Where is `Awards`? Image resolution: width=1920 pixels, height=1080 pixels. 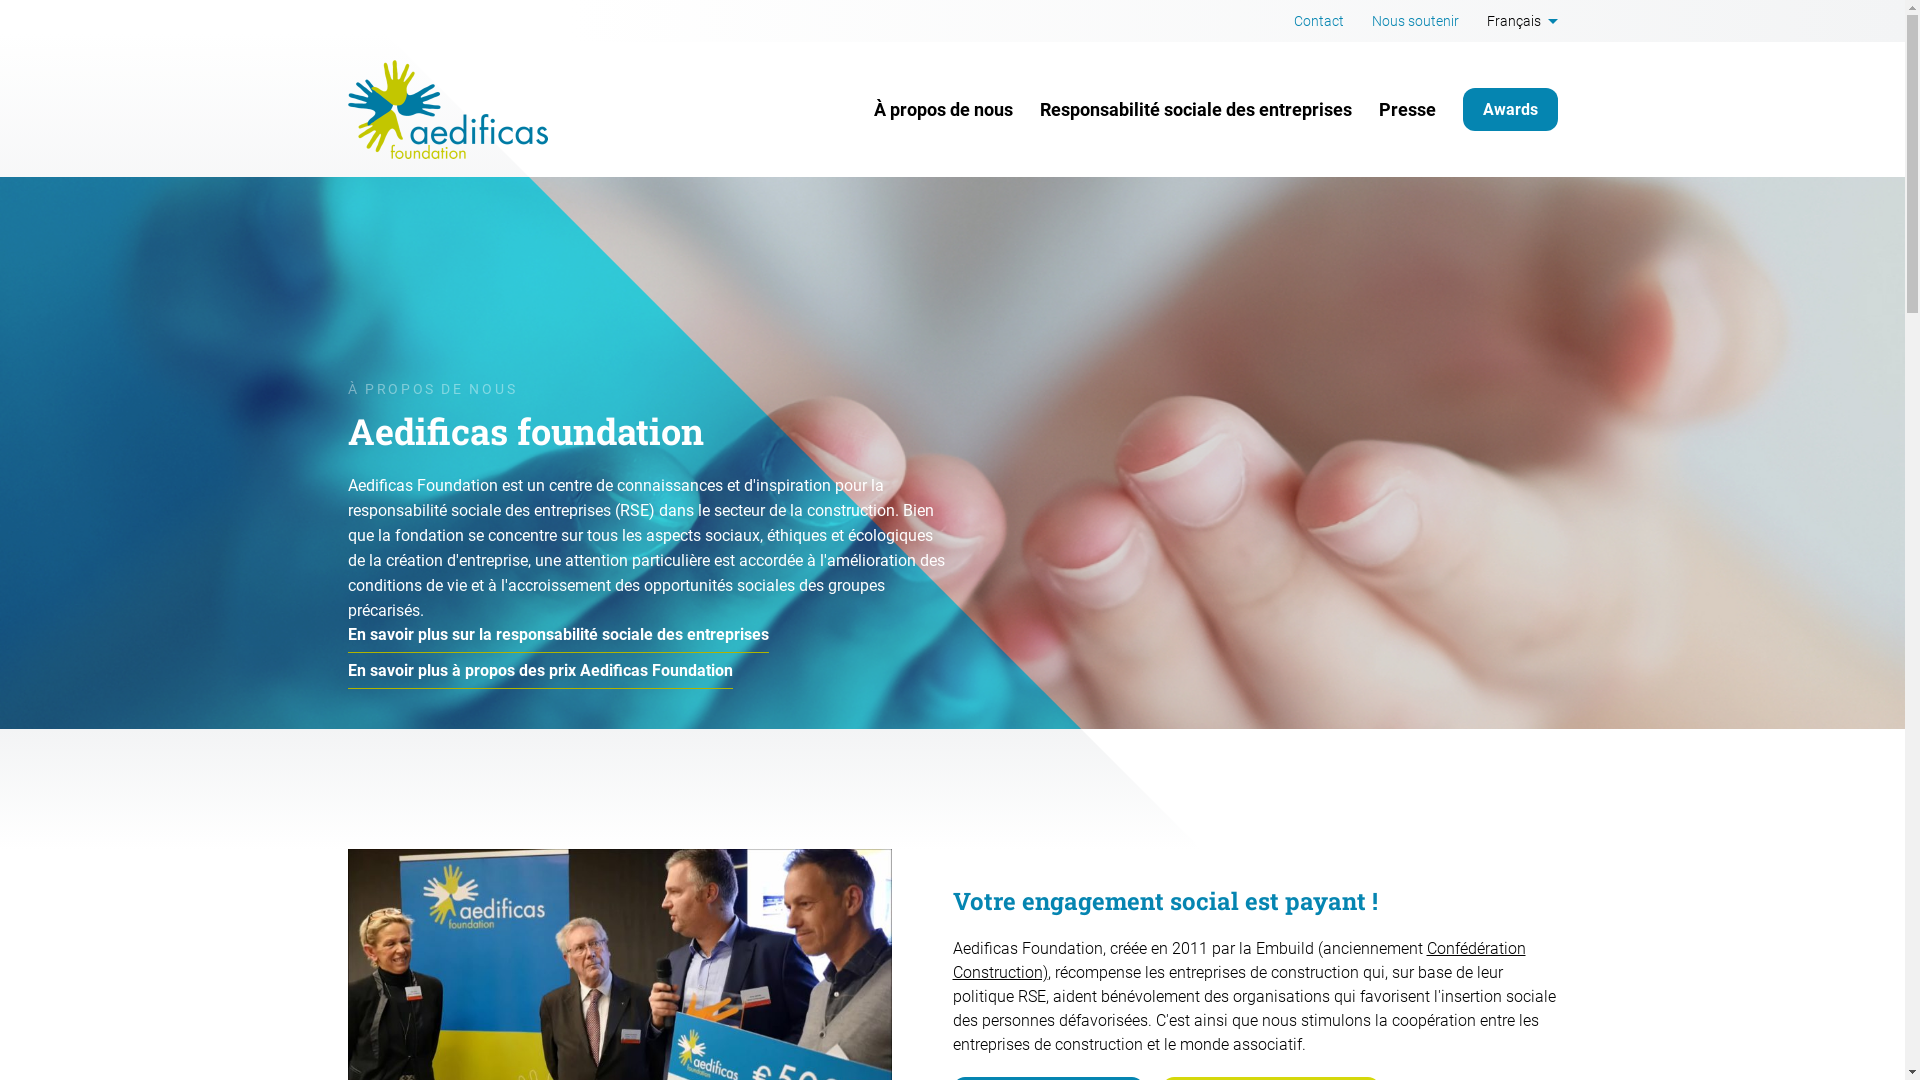
Awards is located at coordinates (1510, 110).